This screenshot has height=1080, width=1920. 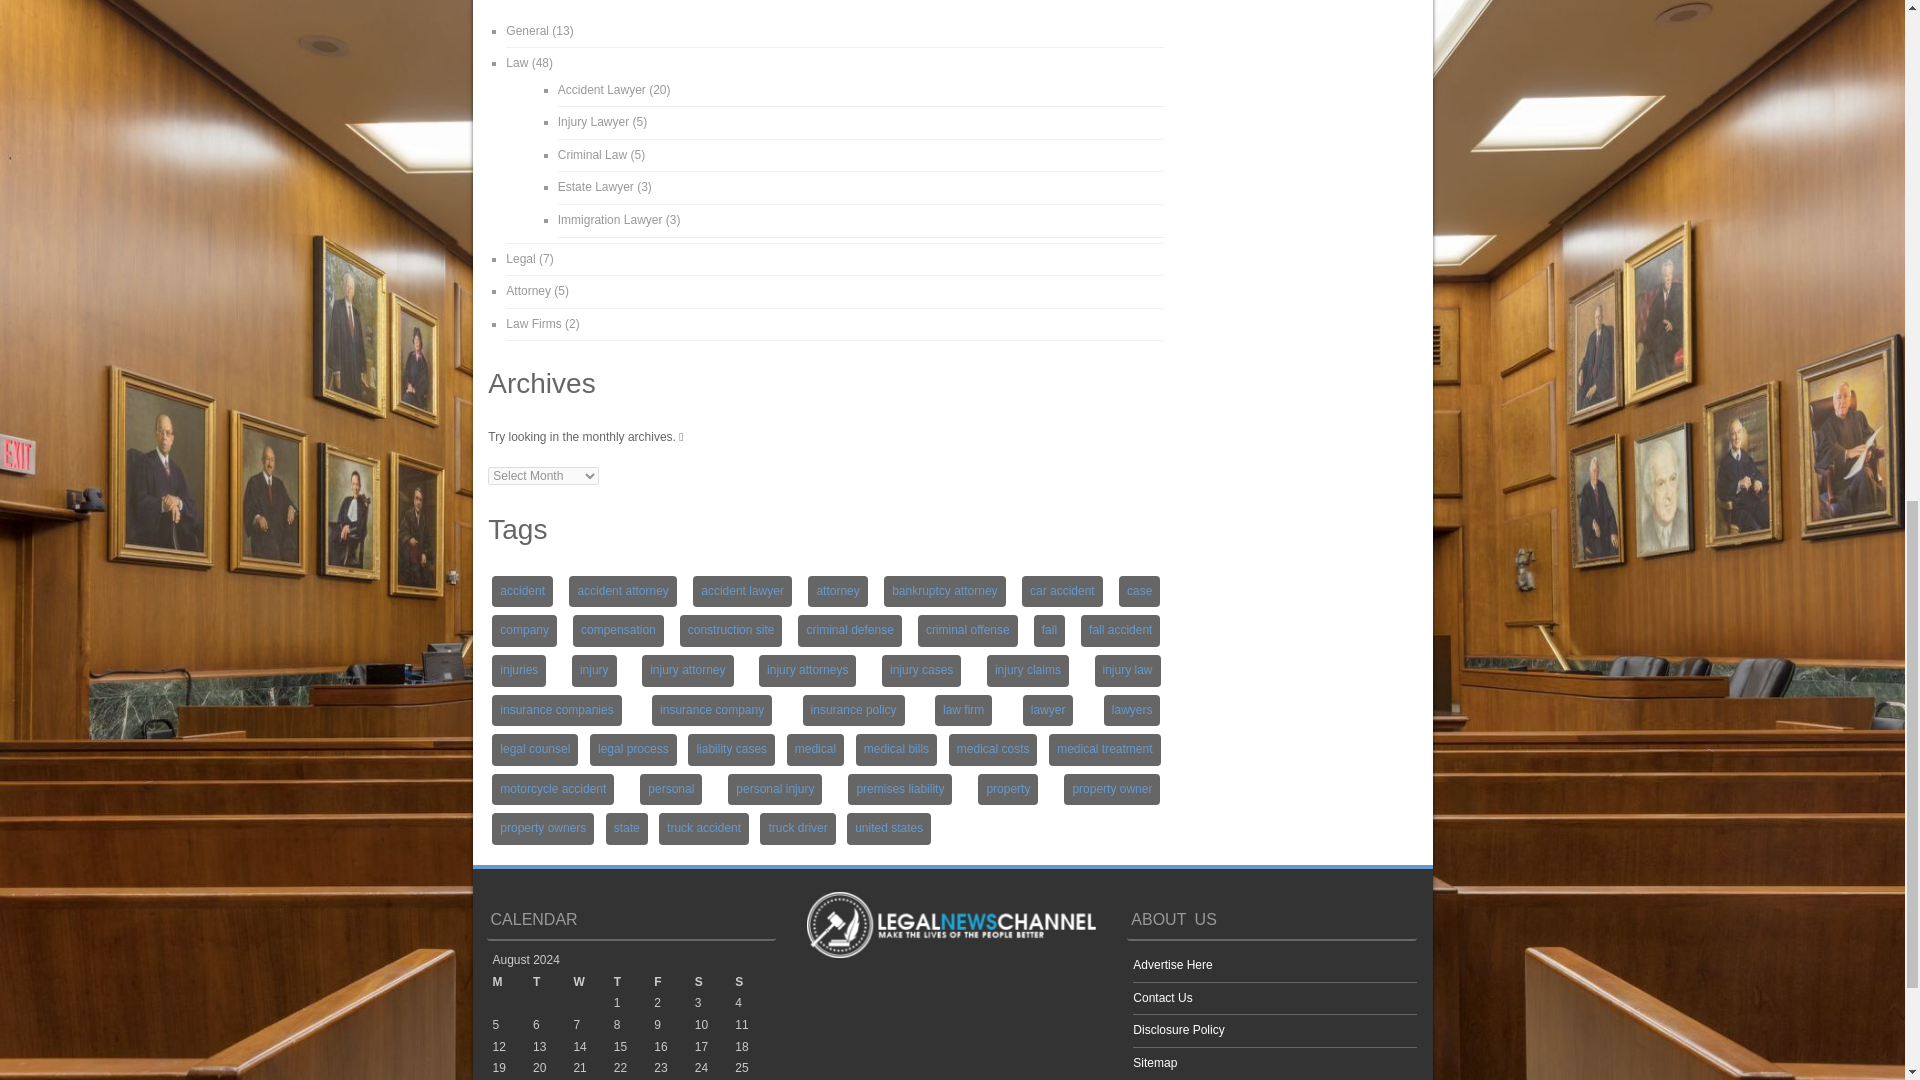 I want to click on Saturday, so click(x=715, y=982).